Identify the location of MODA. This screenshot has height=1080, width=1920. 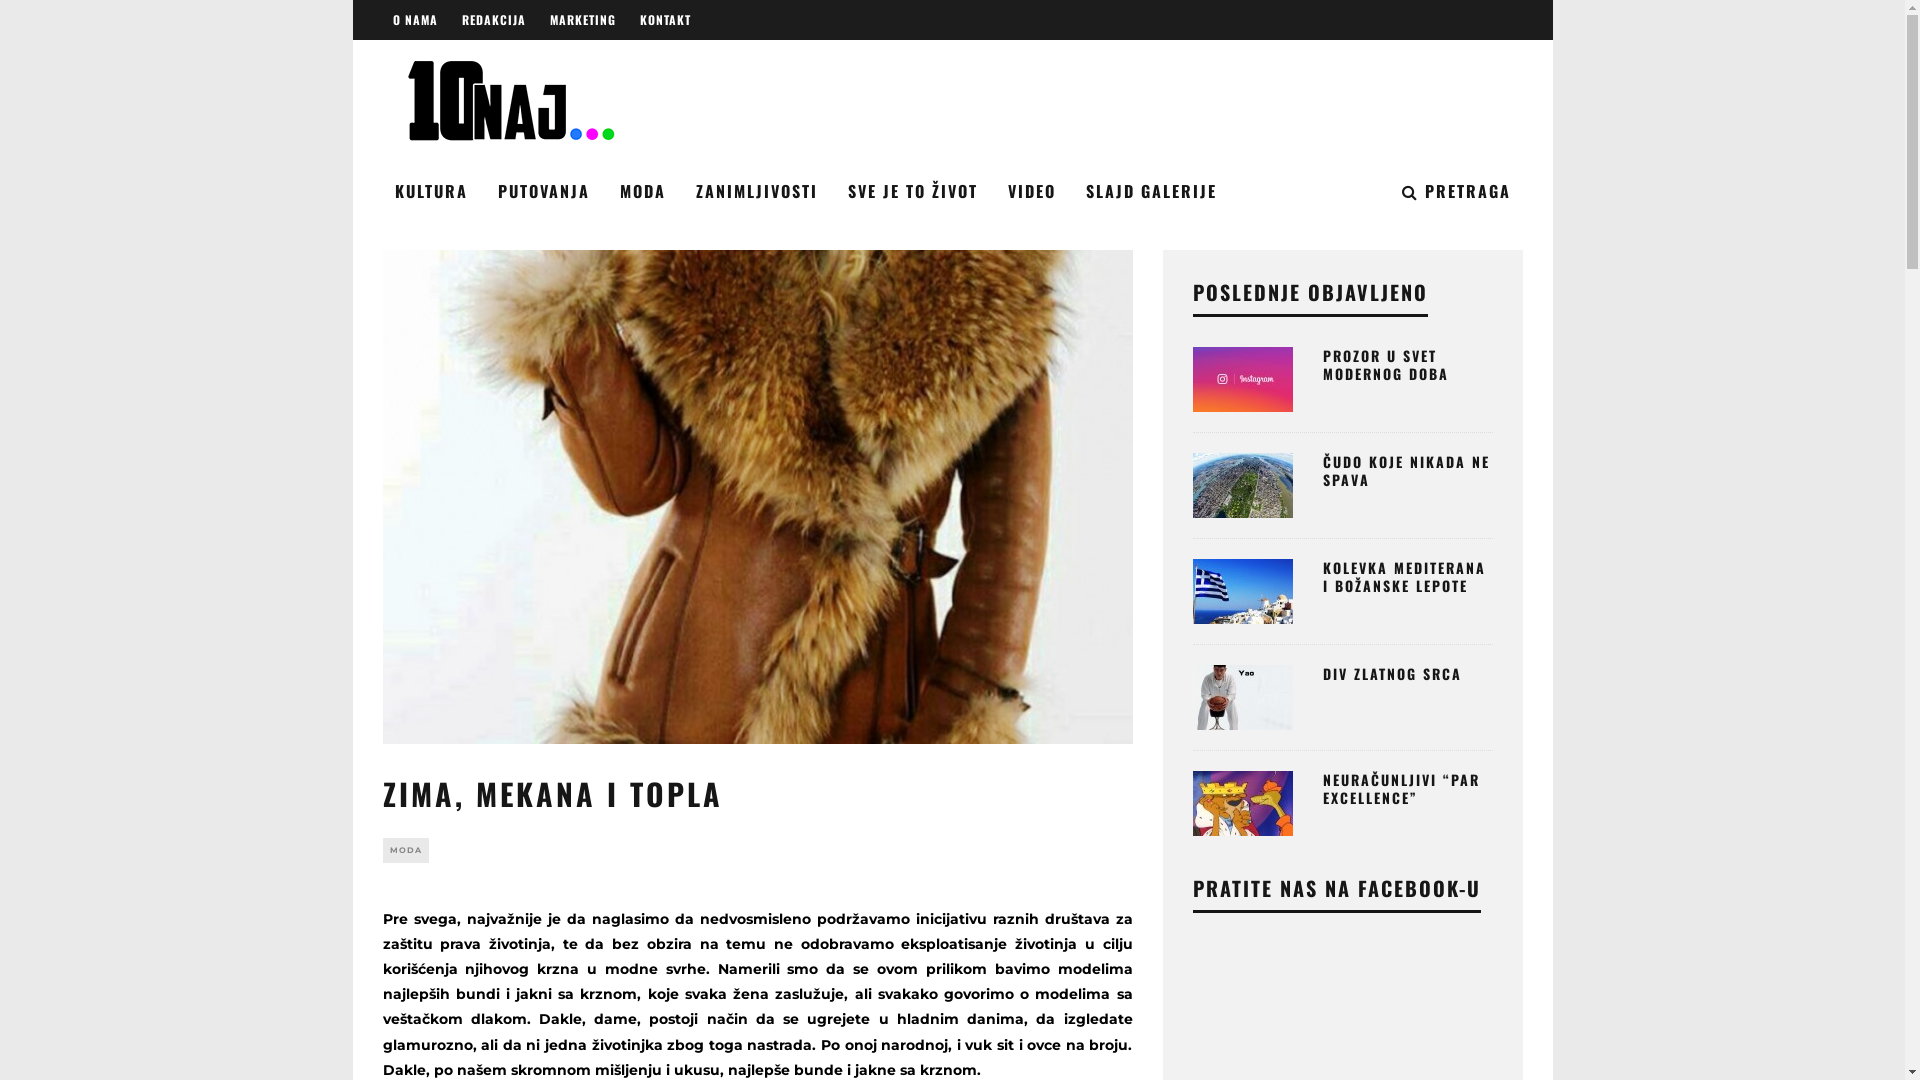
(643, 192).